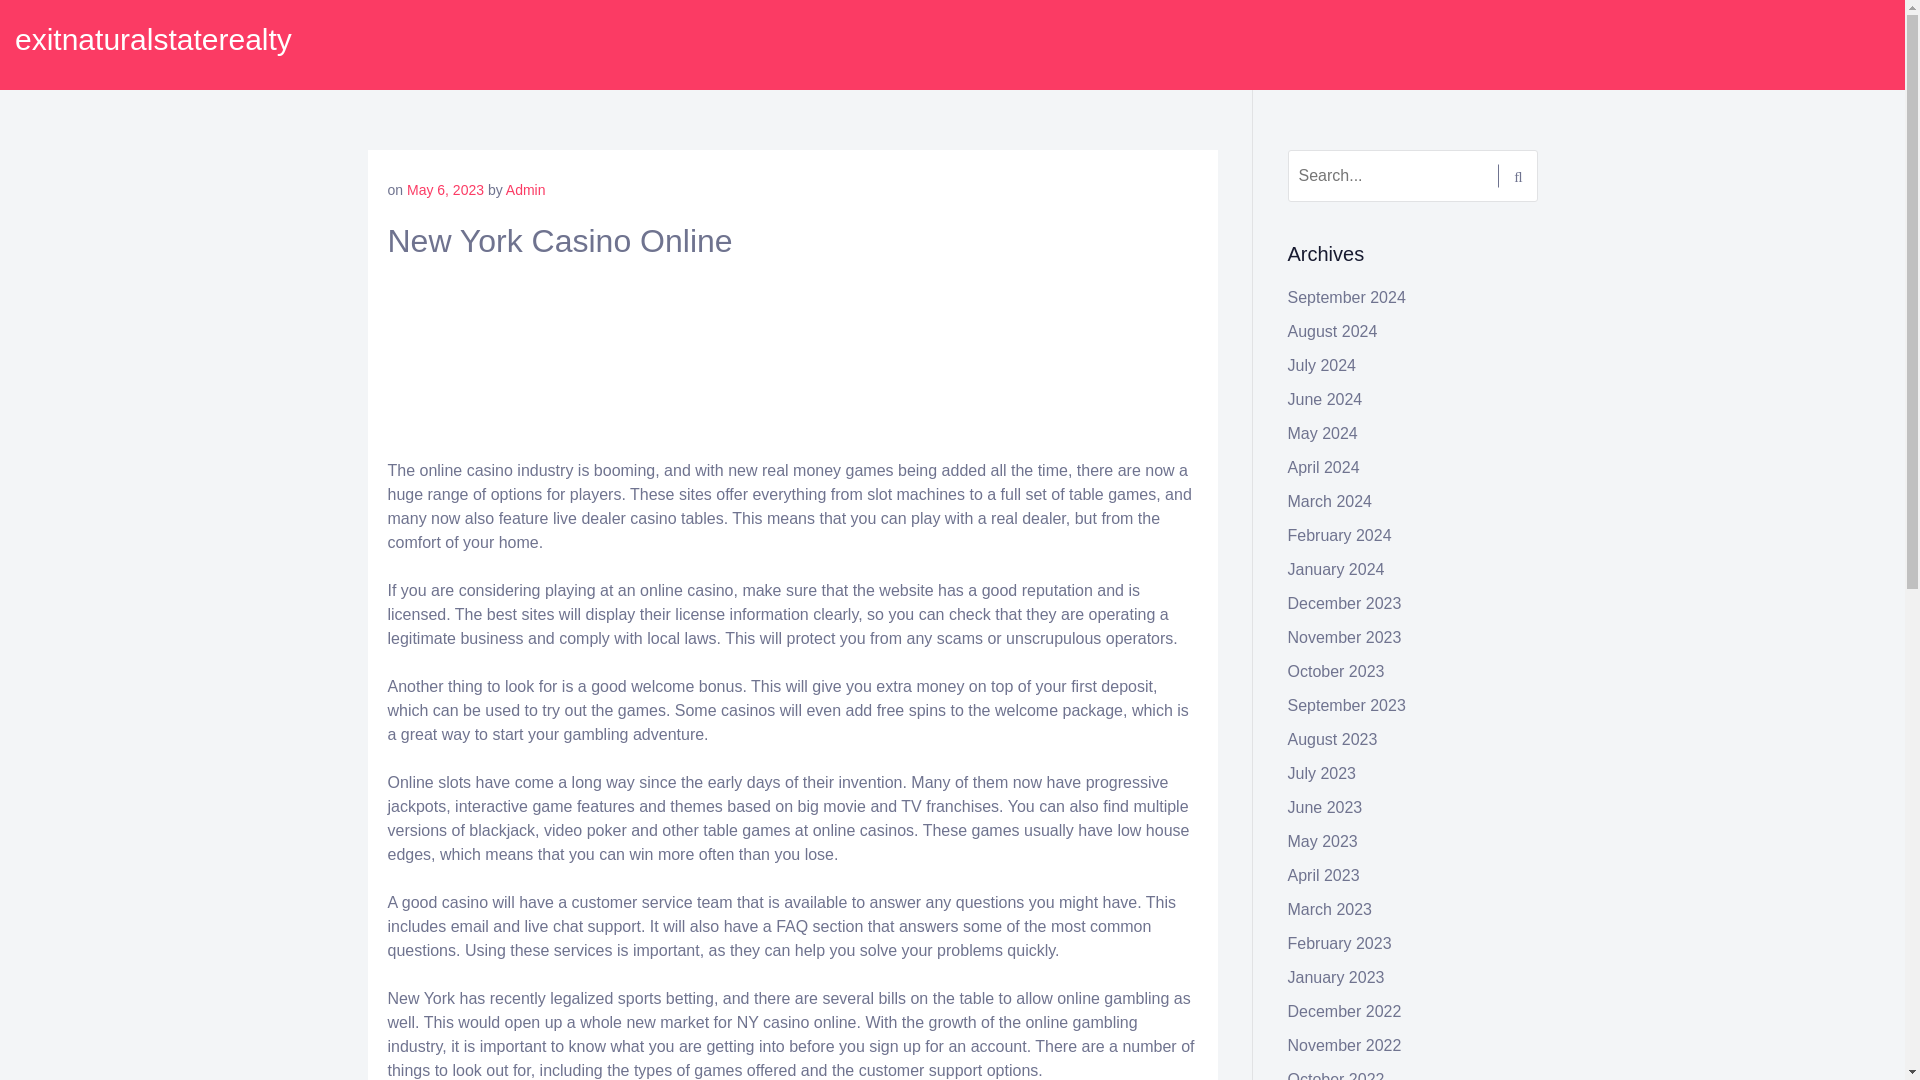 This screenshot has width=1920, height=1080. What do you see at coordinates (1322, 365) in the screenshot?
I see `July 2024` at bounding box center [1322, 365].